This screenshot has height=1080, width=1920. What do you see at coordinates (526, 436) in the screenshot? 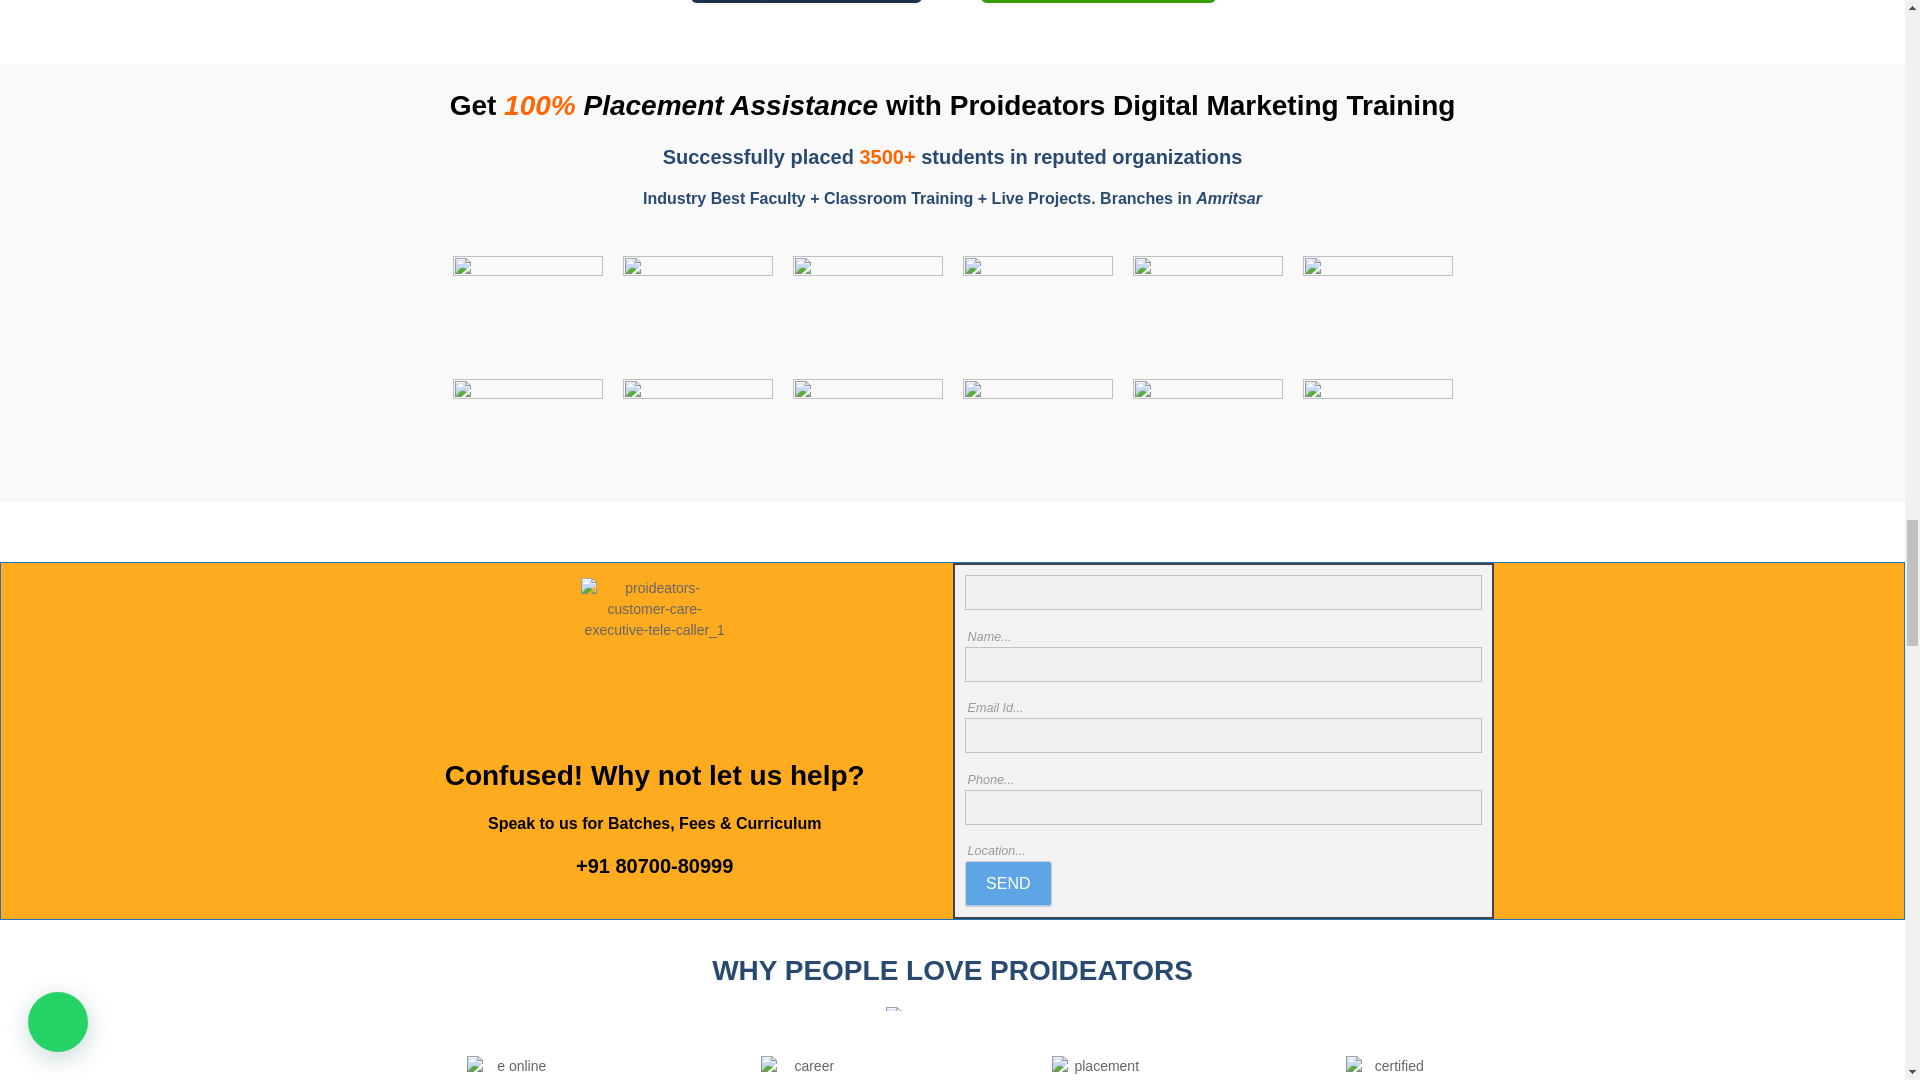
I see `Batch Images` at bounding box center [526, 436].